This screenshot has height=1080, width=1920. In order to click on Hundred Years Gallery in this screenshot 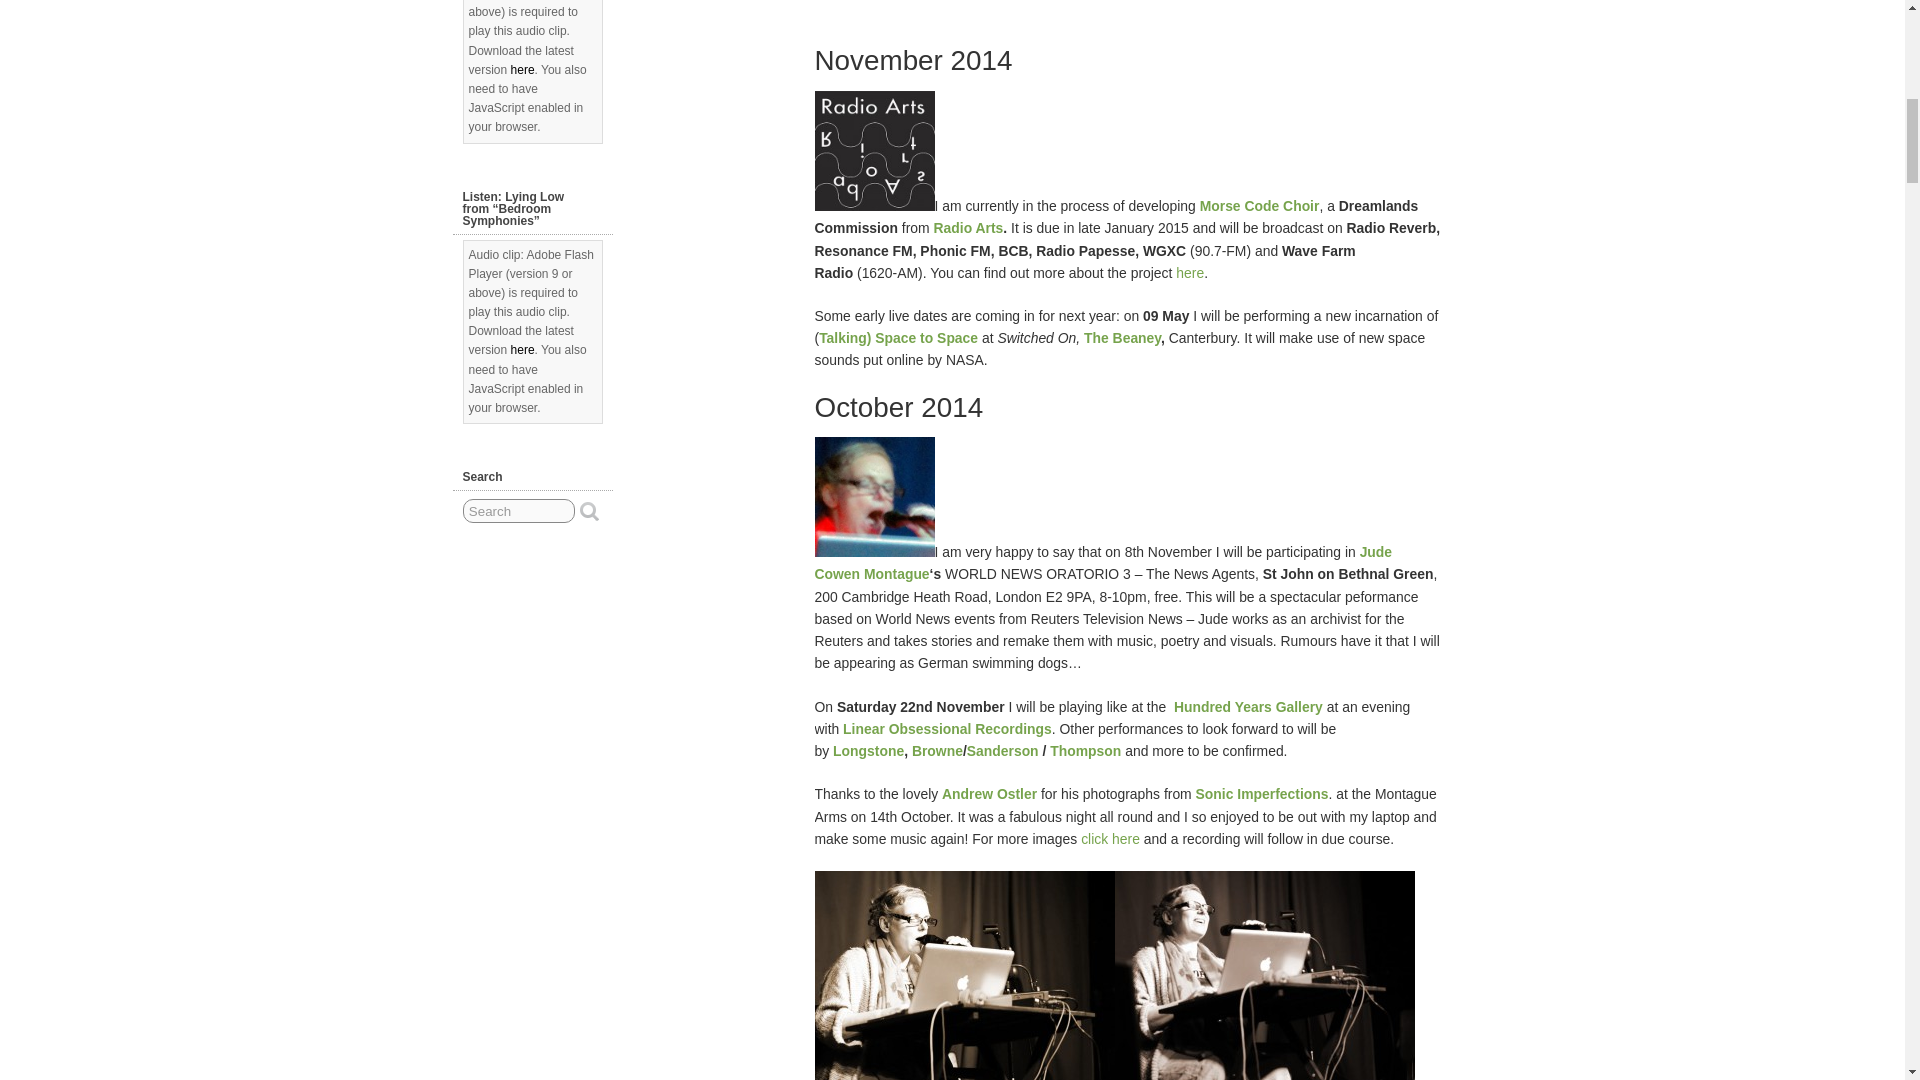, I will do `click(1248, 706)`.